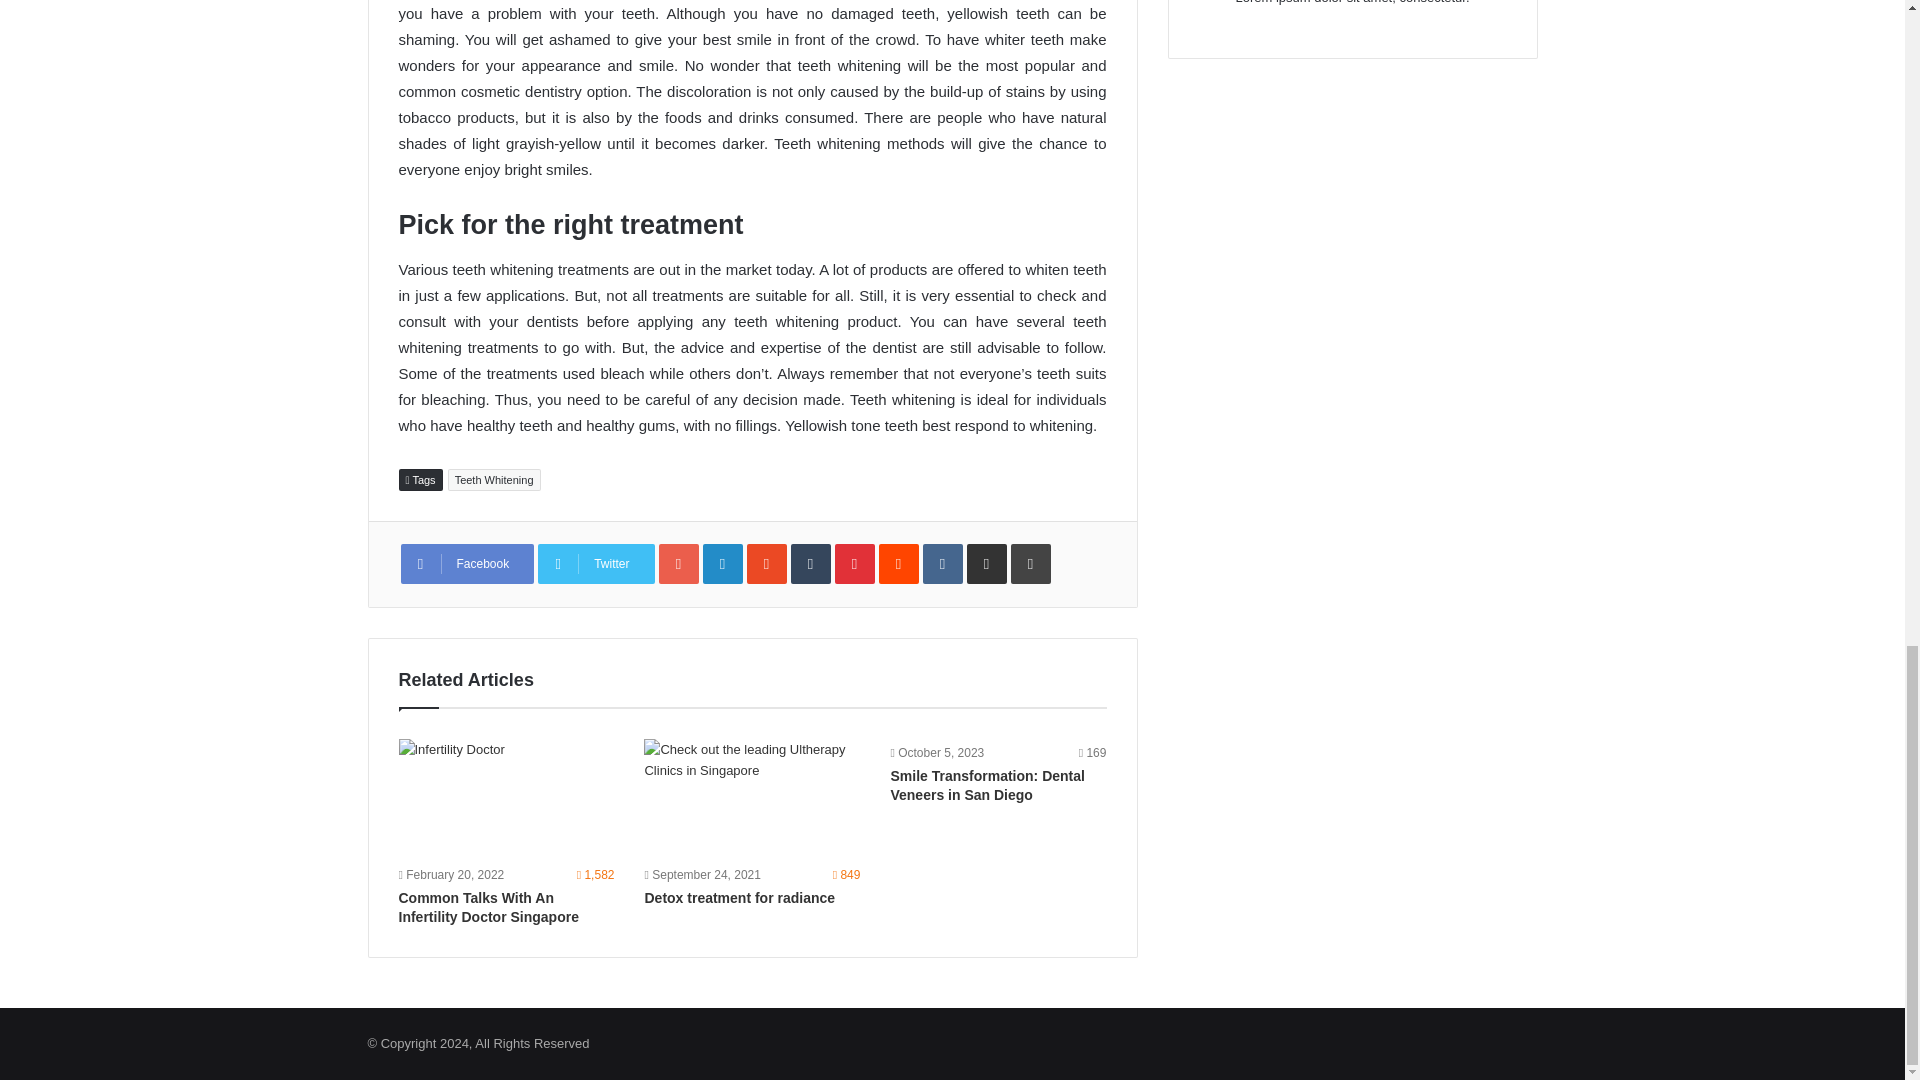 This screenshot has width=1920, height=1080. I want to click on LinkedIn, so click(722, 564).